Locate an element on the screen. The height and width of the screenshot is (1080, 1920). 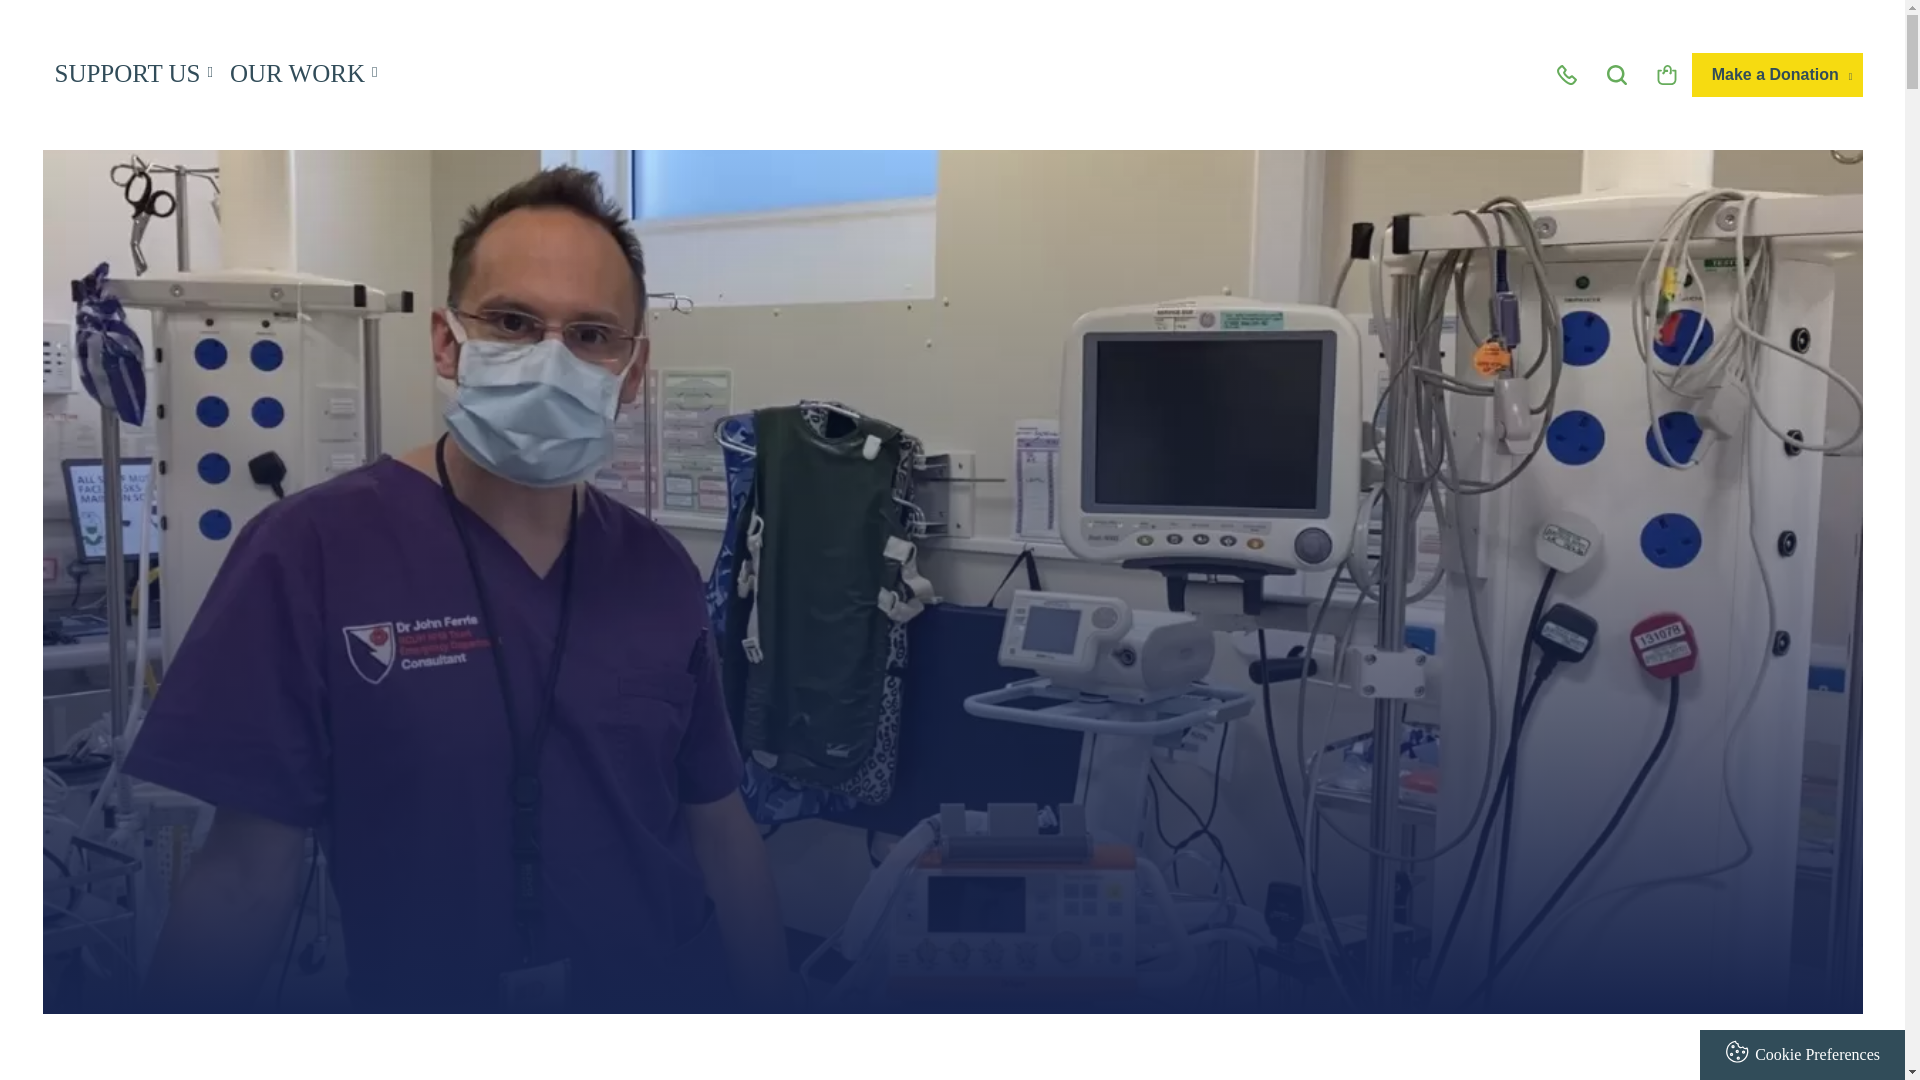
SUPPORT US is located at coordinates (130, 74).